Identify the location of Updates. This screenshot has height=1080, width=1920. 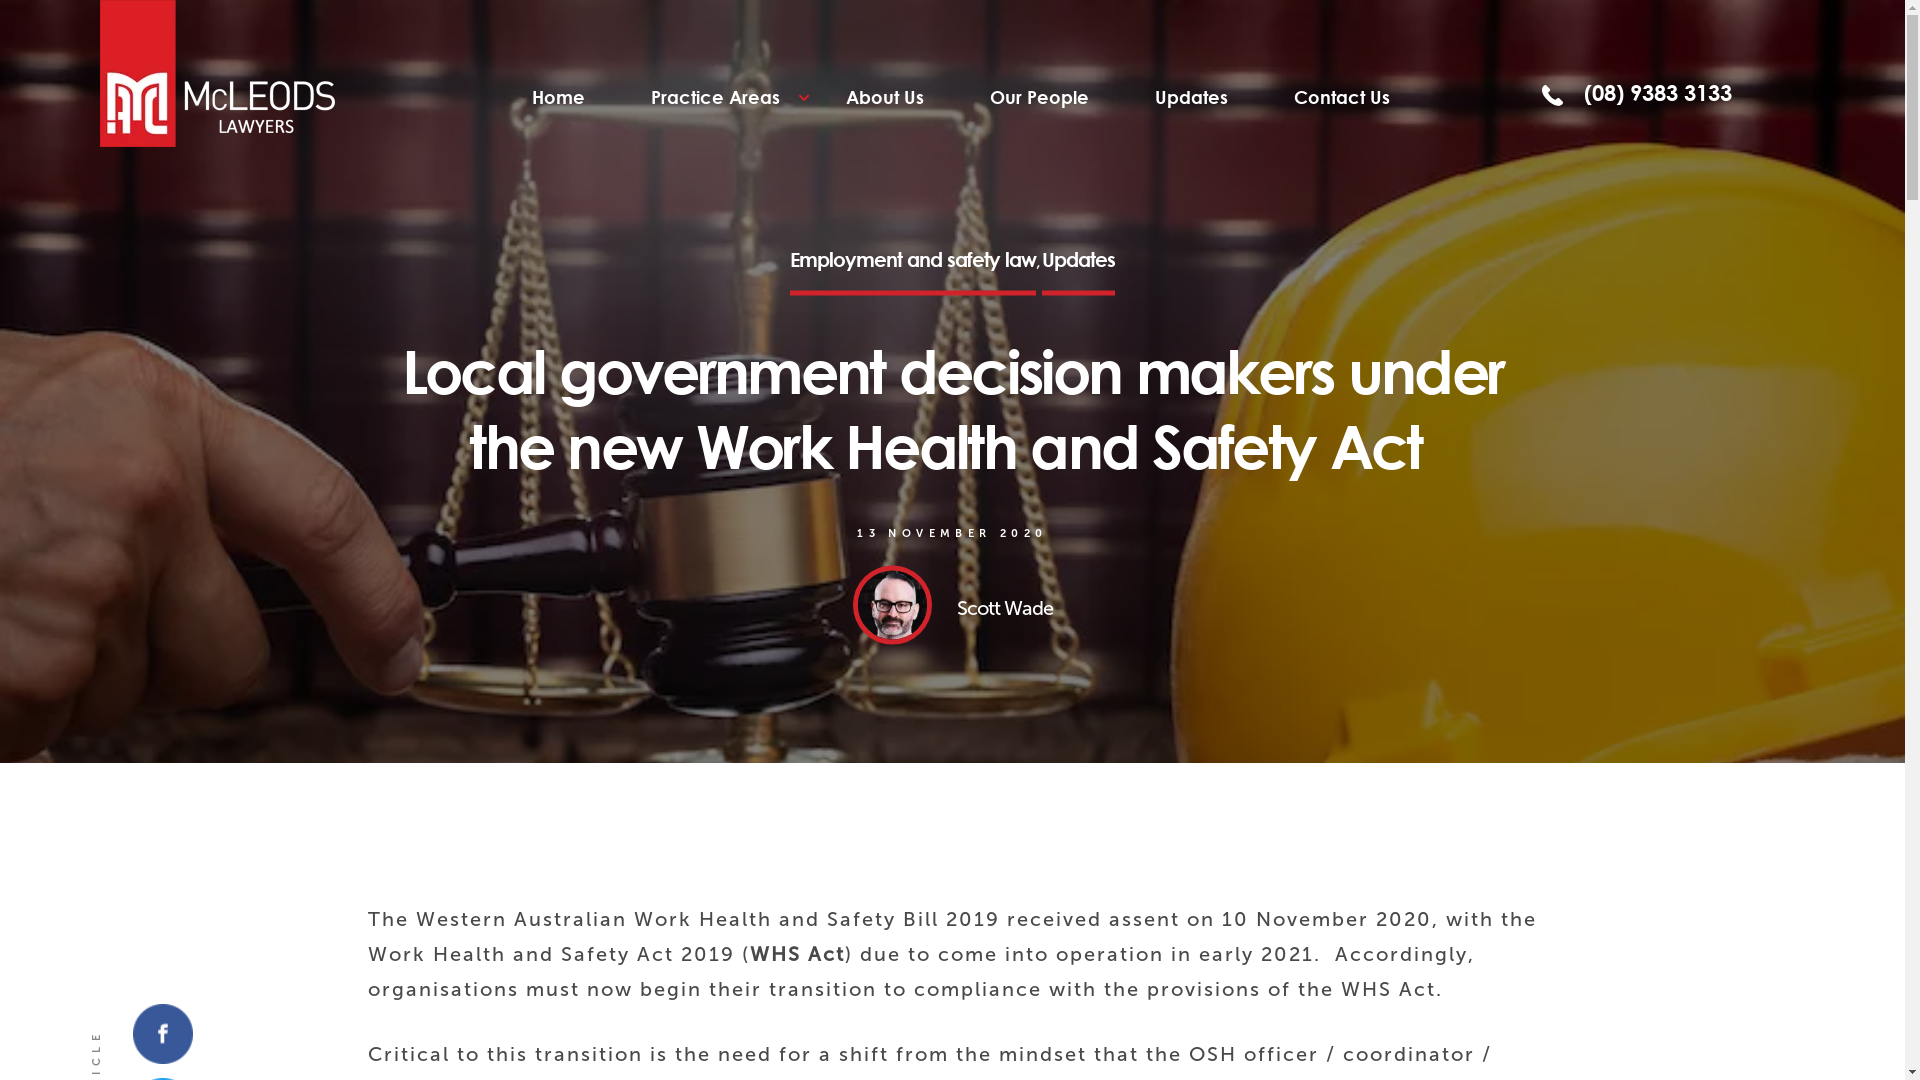
(1192, 97).